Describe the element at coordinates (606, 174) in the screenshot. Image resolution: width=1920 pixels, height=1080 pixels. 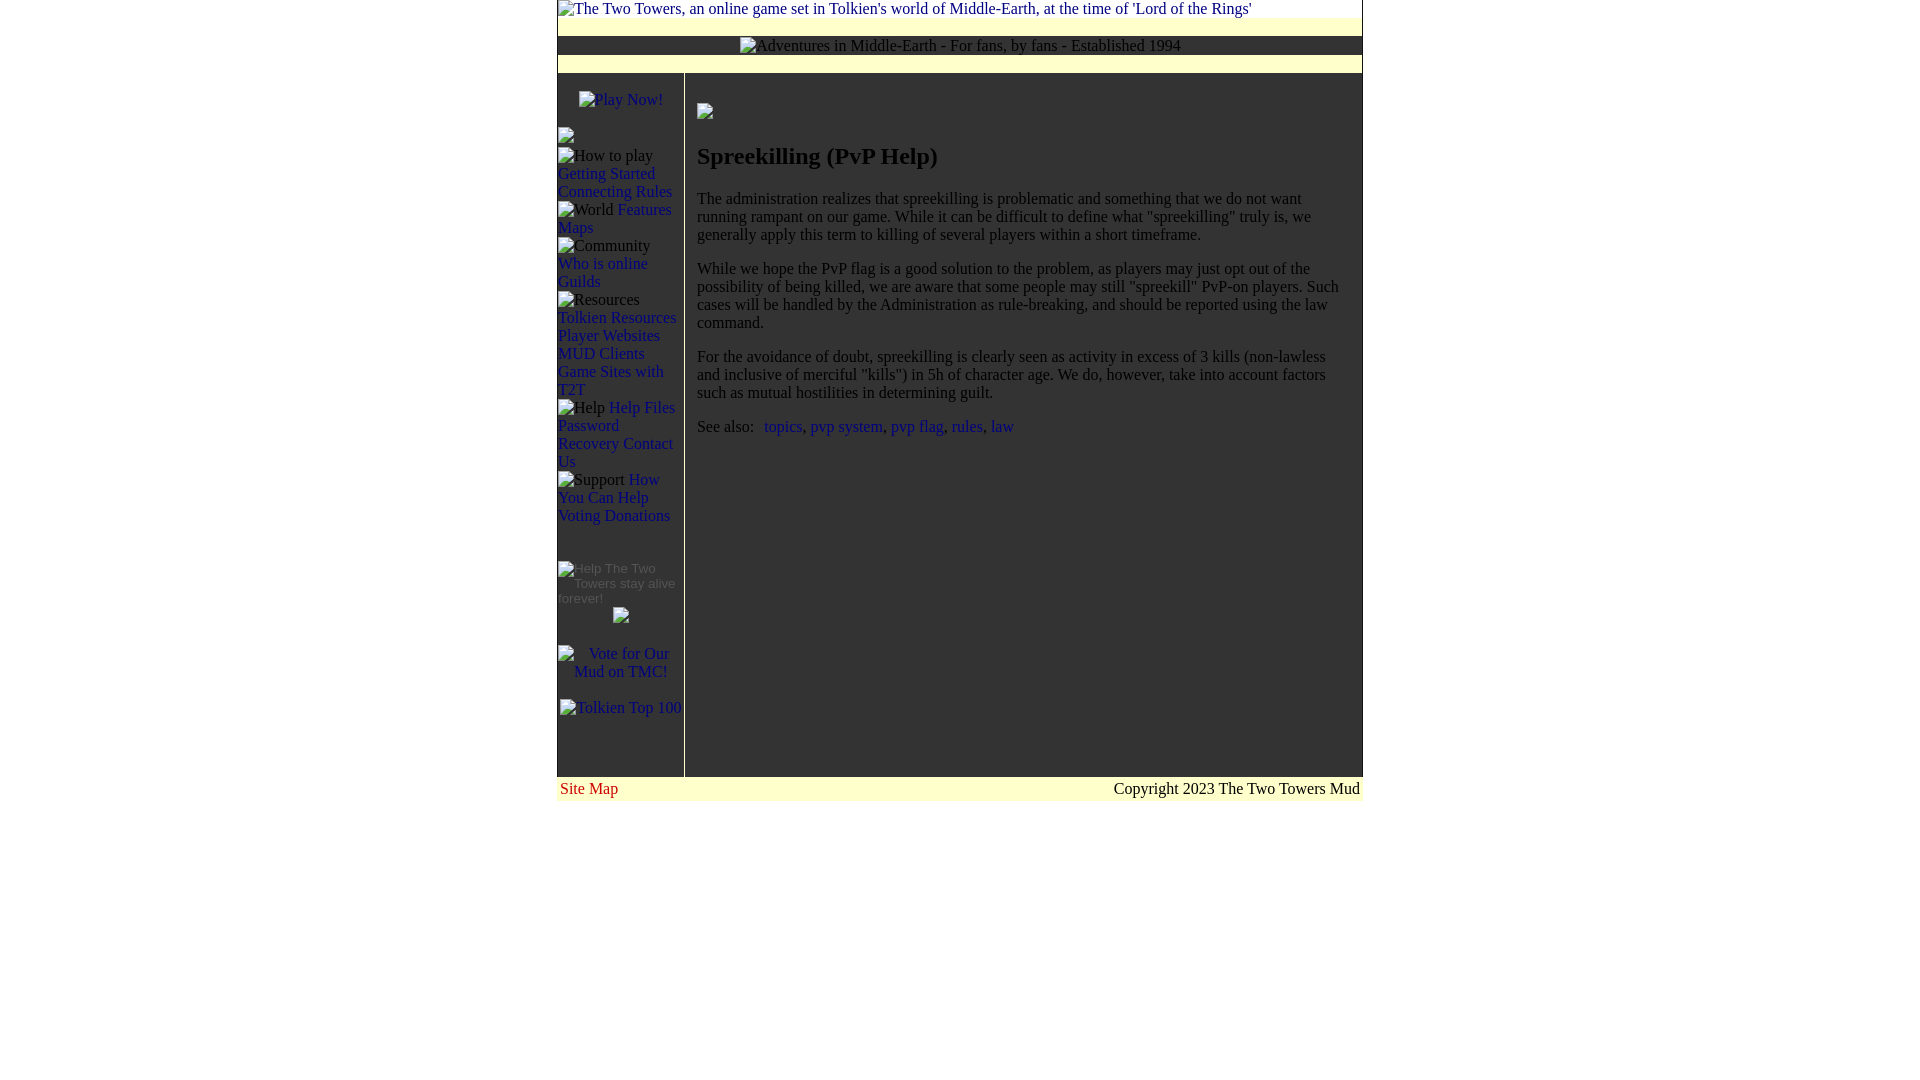
I see `Getting Started` at that location.